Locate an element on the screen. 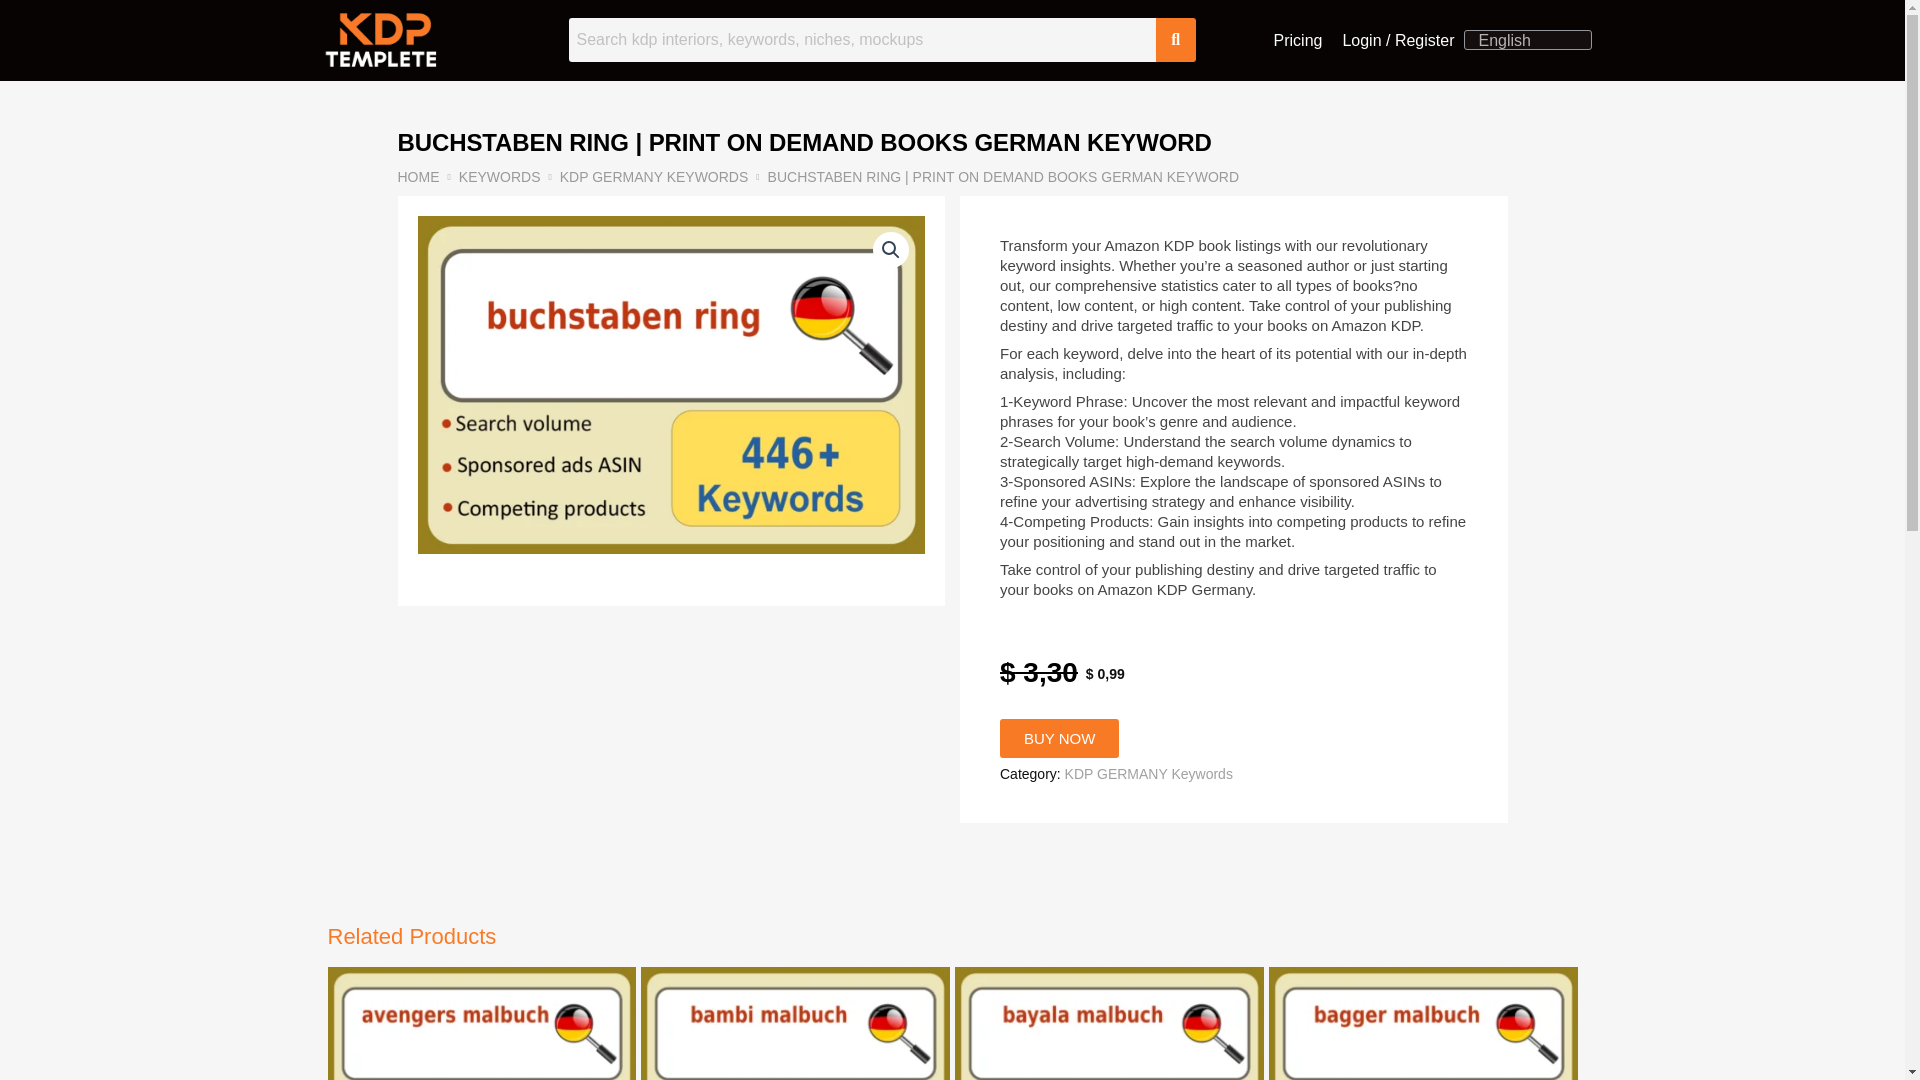 The width and height of the screenshot is (1920, 1080). Search is located at coordinates (862, 40).